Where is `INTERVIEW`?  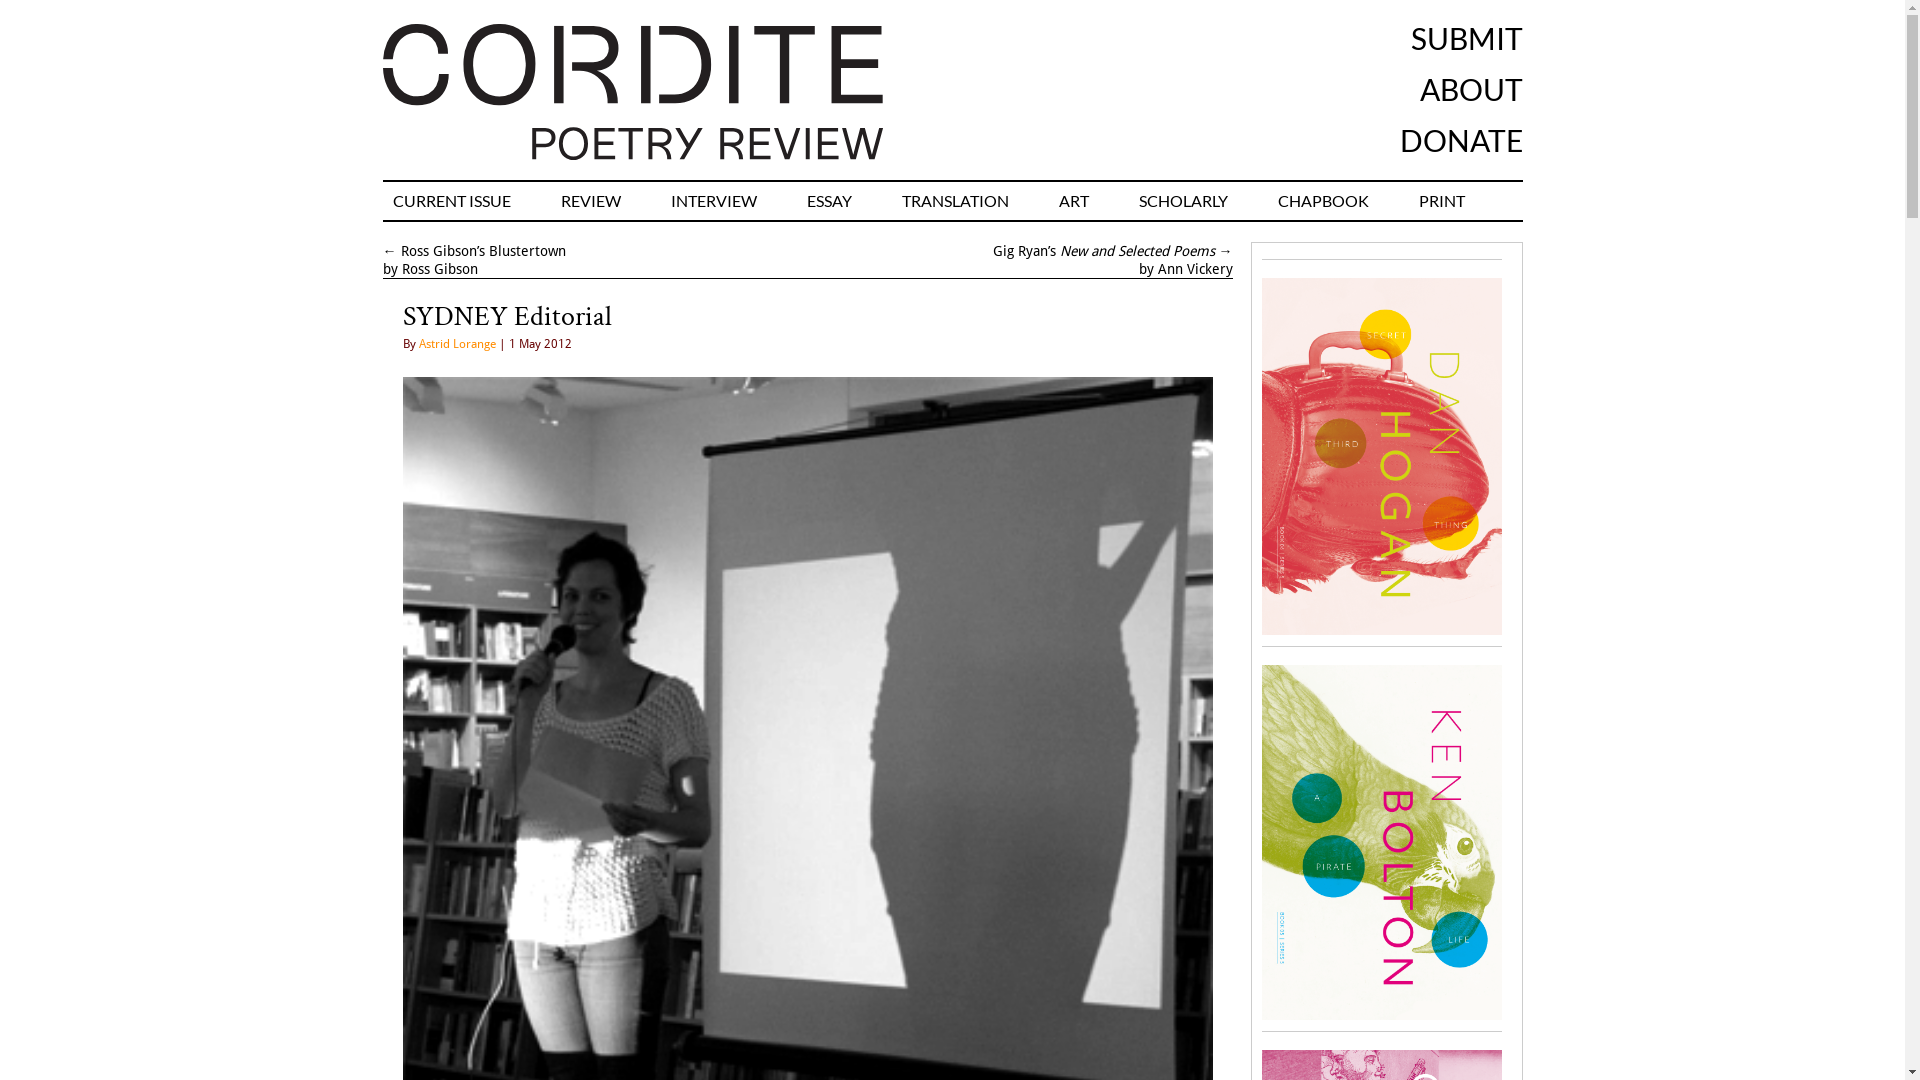 INTERVIEW is located at coordinates (713, 201).